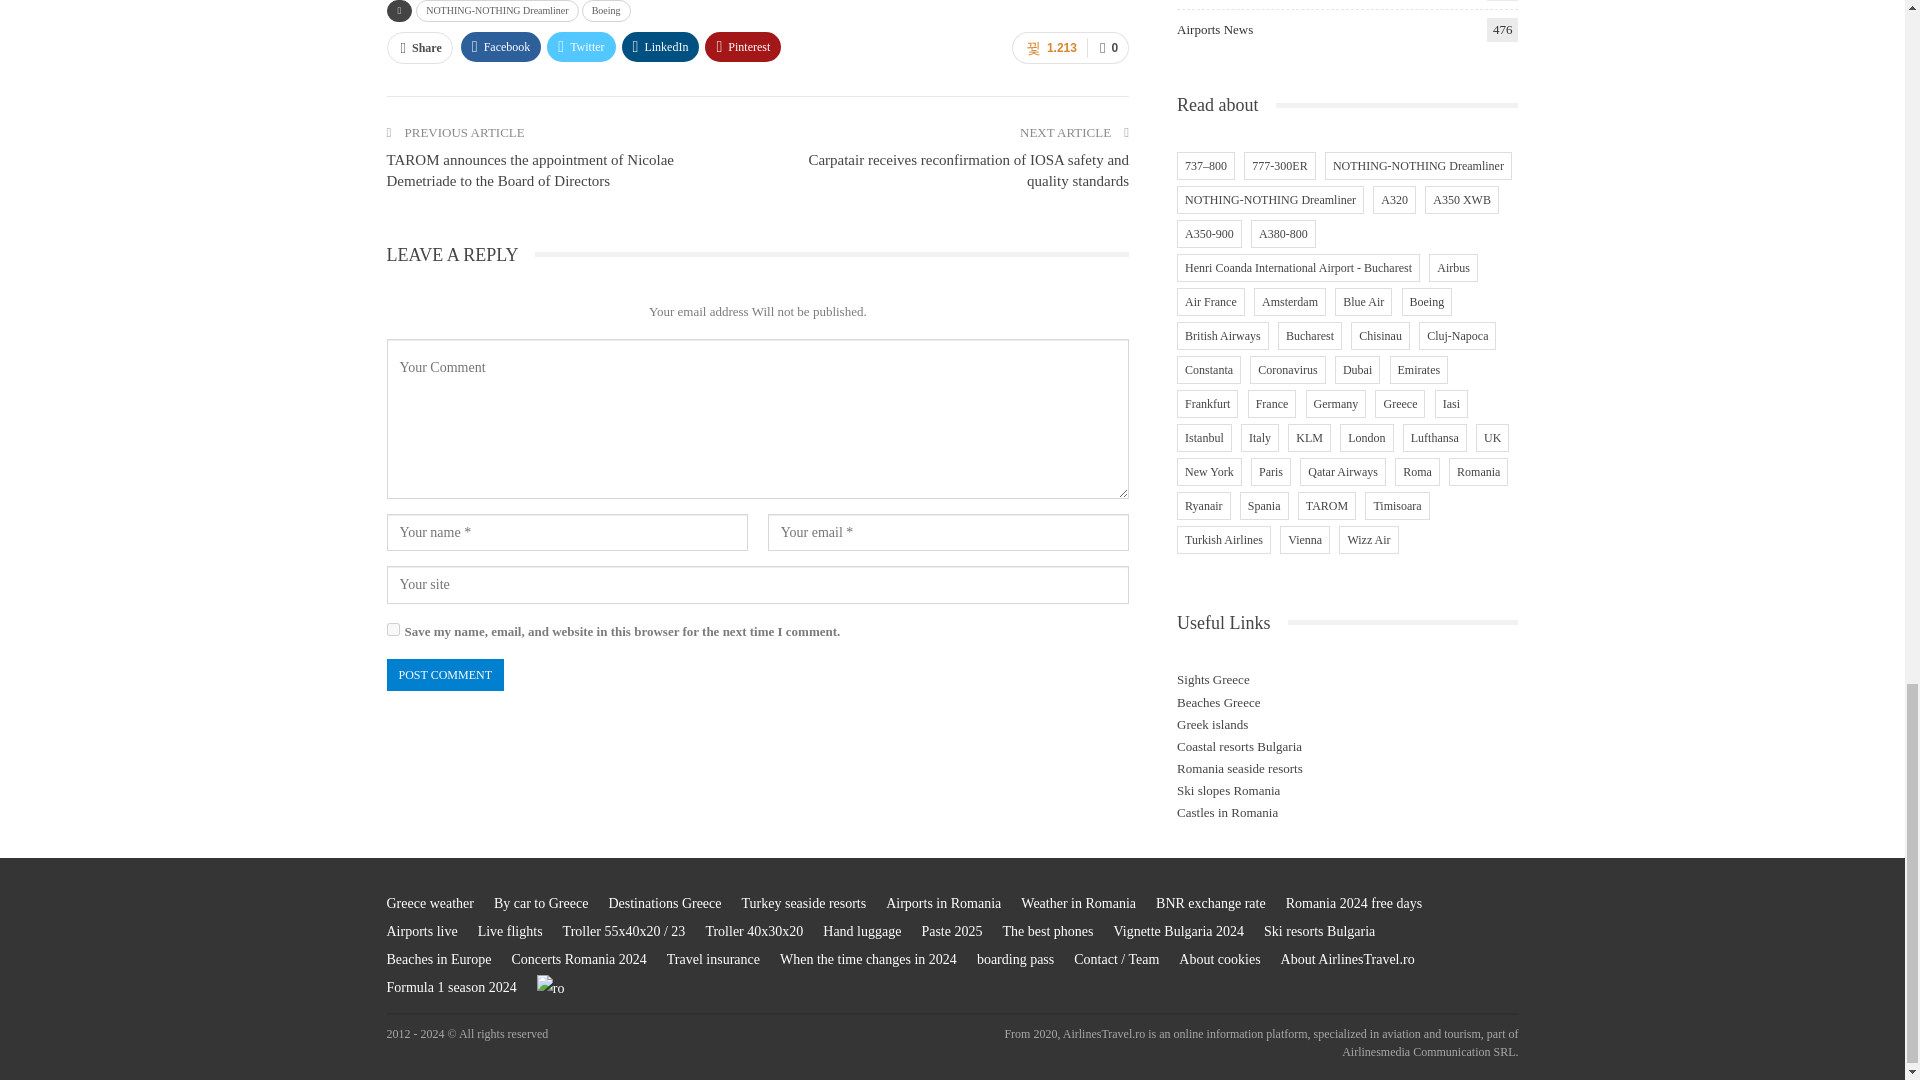 This screenshot has width=1920, height=1080. What do you see at coordinates (392, 630) in the screenshot?
I see `yes` at bounding box center [392, 630].